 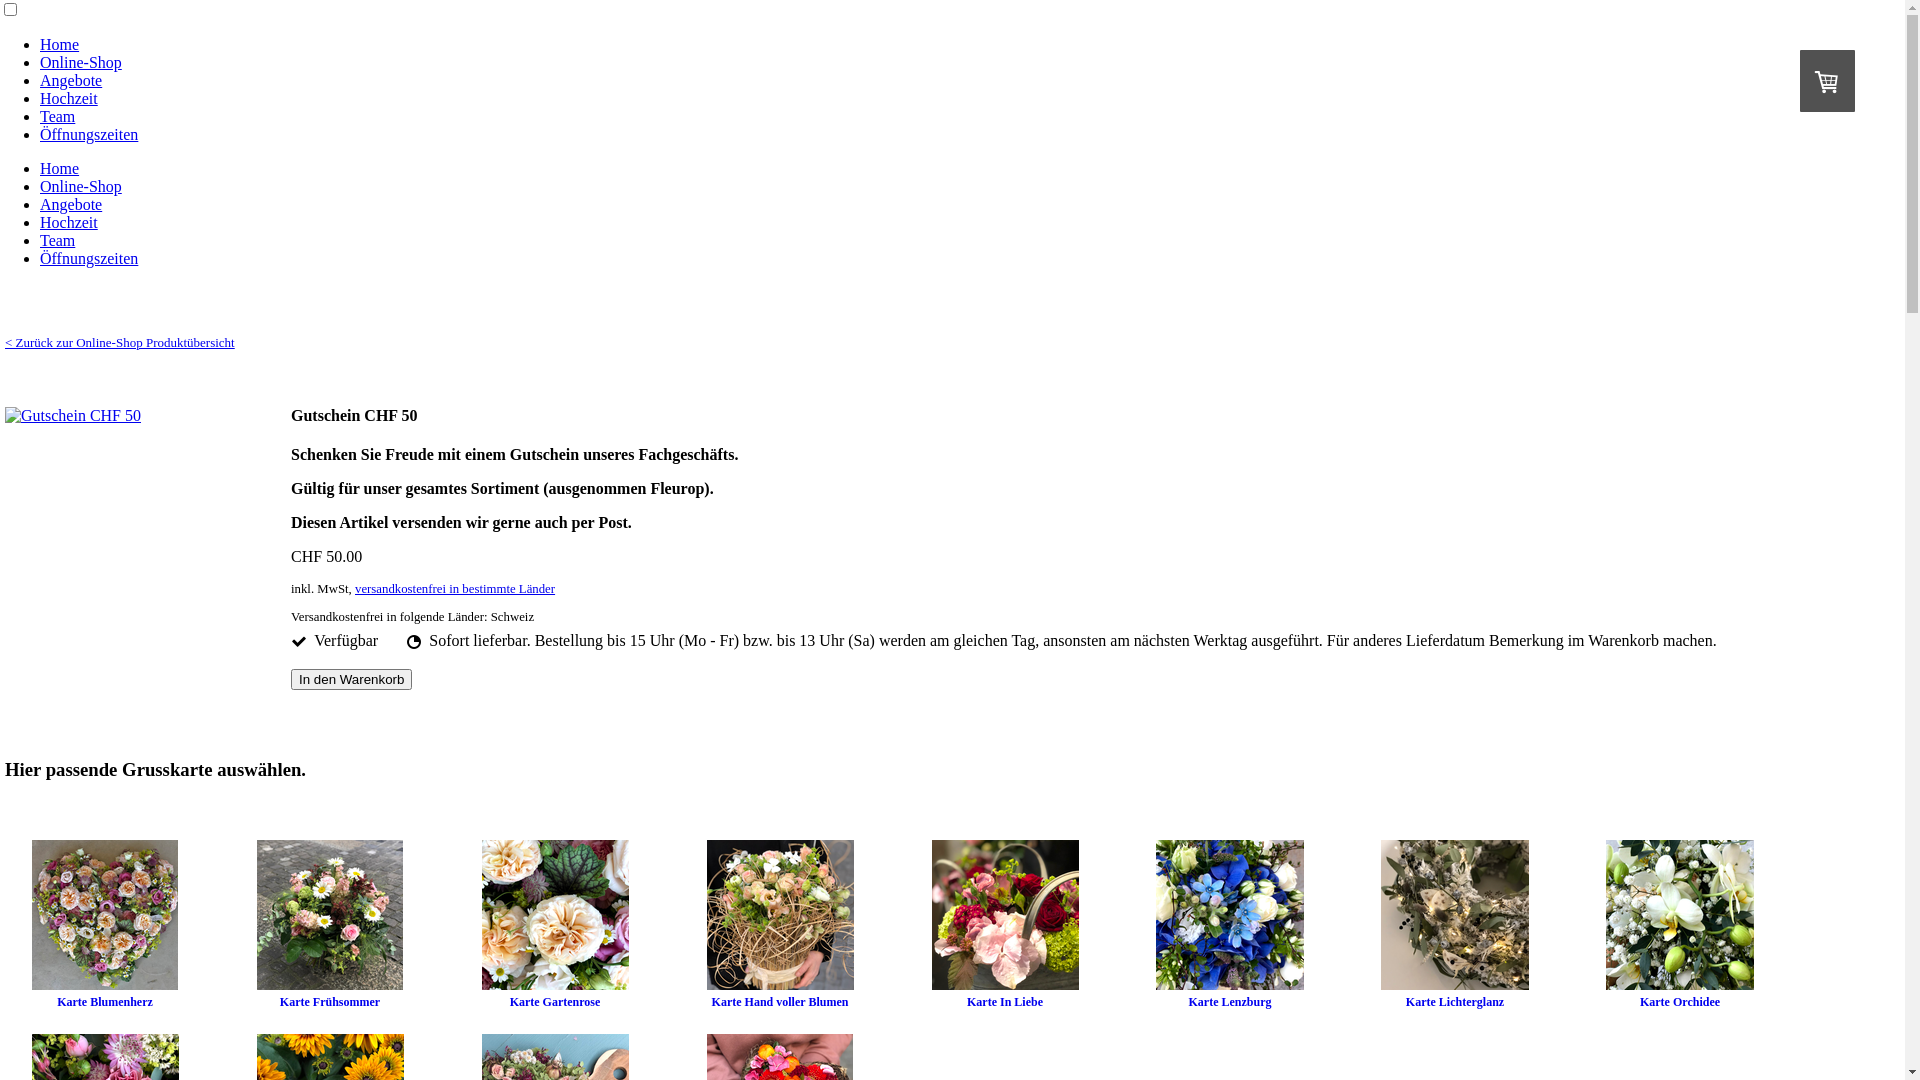 What do you see at coordinates (58, 116) in the screenshot?
I see `Team` at bounding box center [58, 116].